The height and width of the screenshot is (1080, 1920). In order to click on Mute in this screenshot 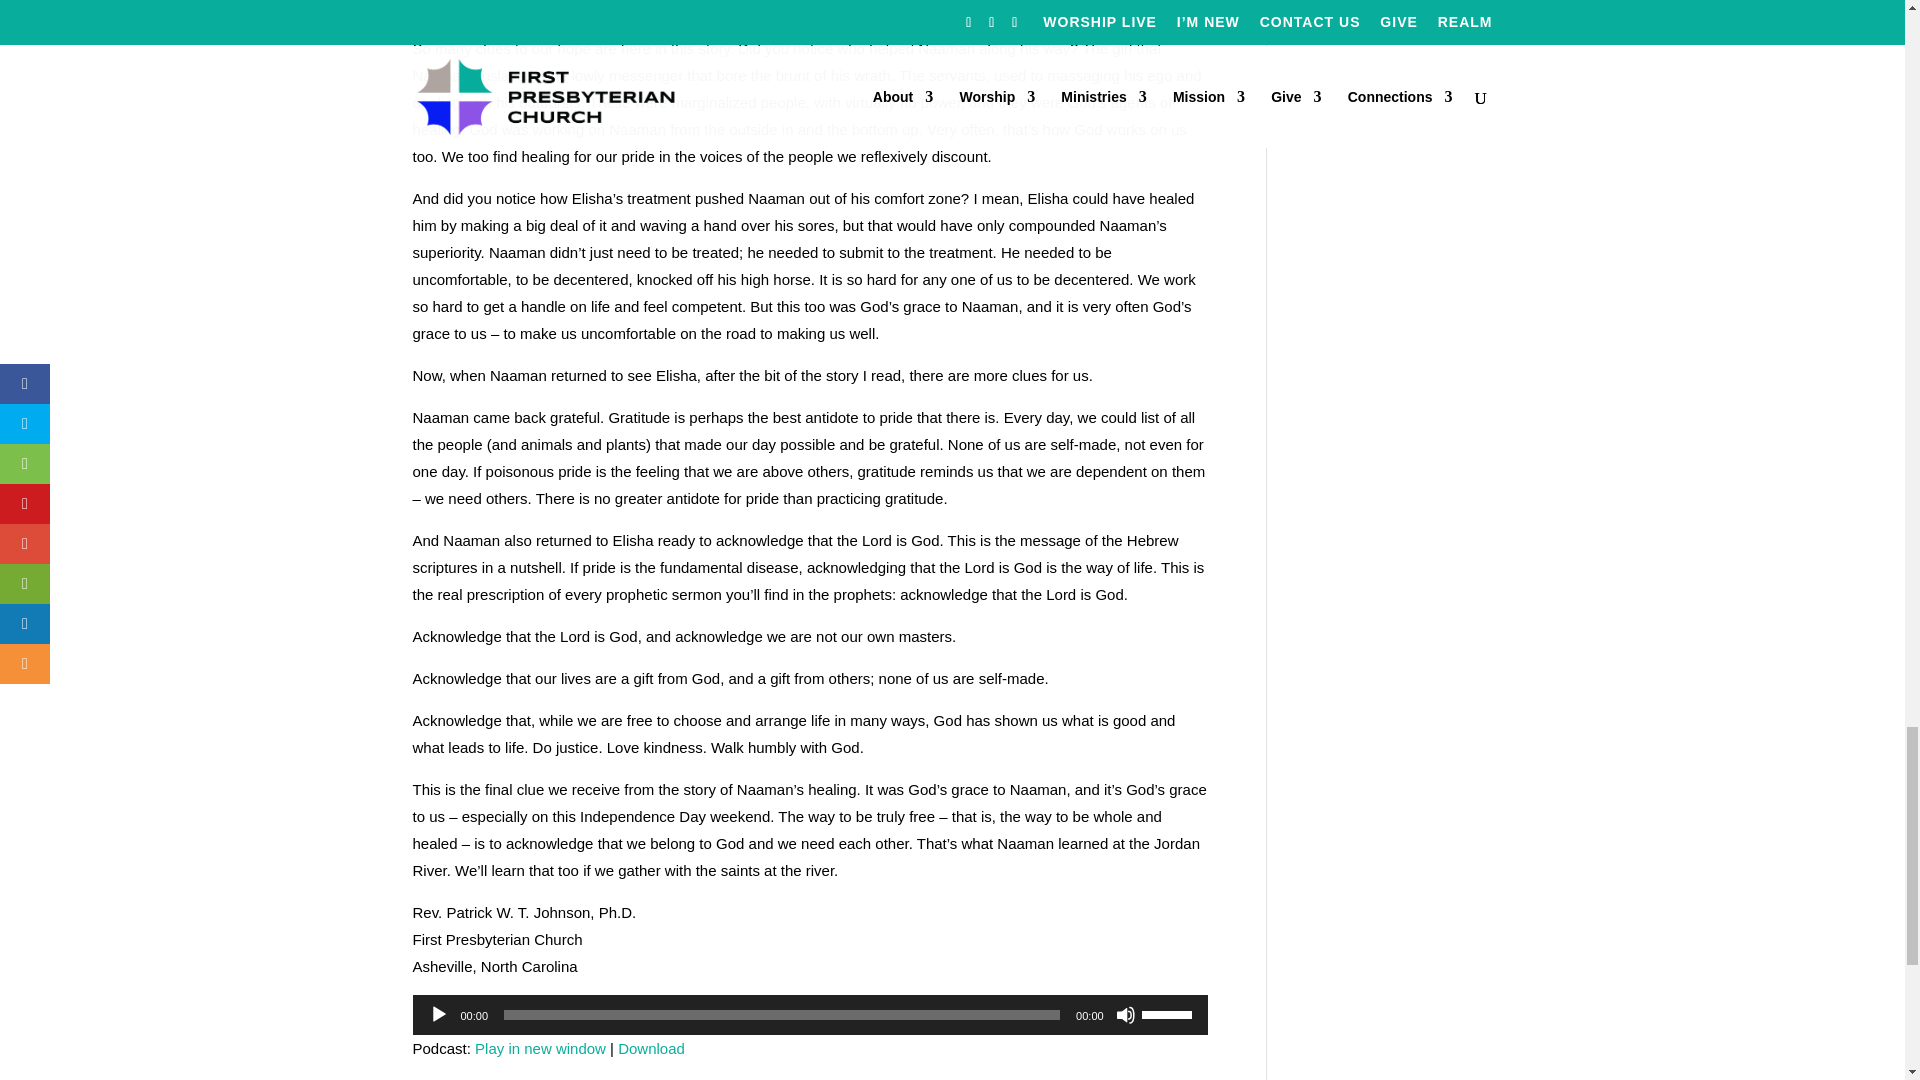, I will do `click(1126, 1014)`.